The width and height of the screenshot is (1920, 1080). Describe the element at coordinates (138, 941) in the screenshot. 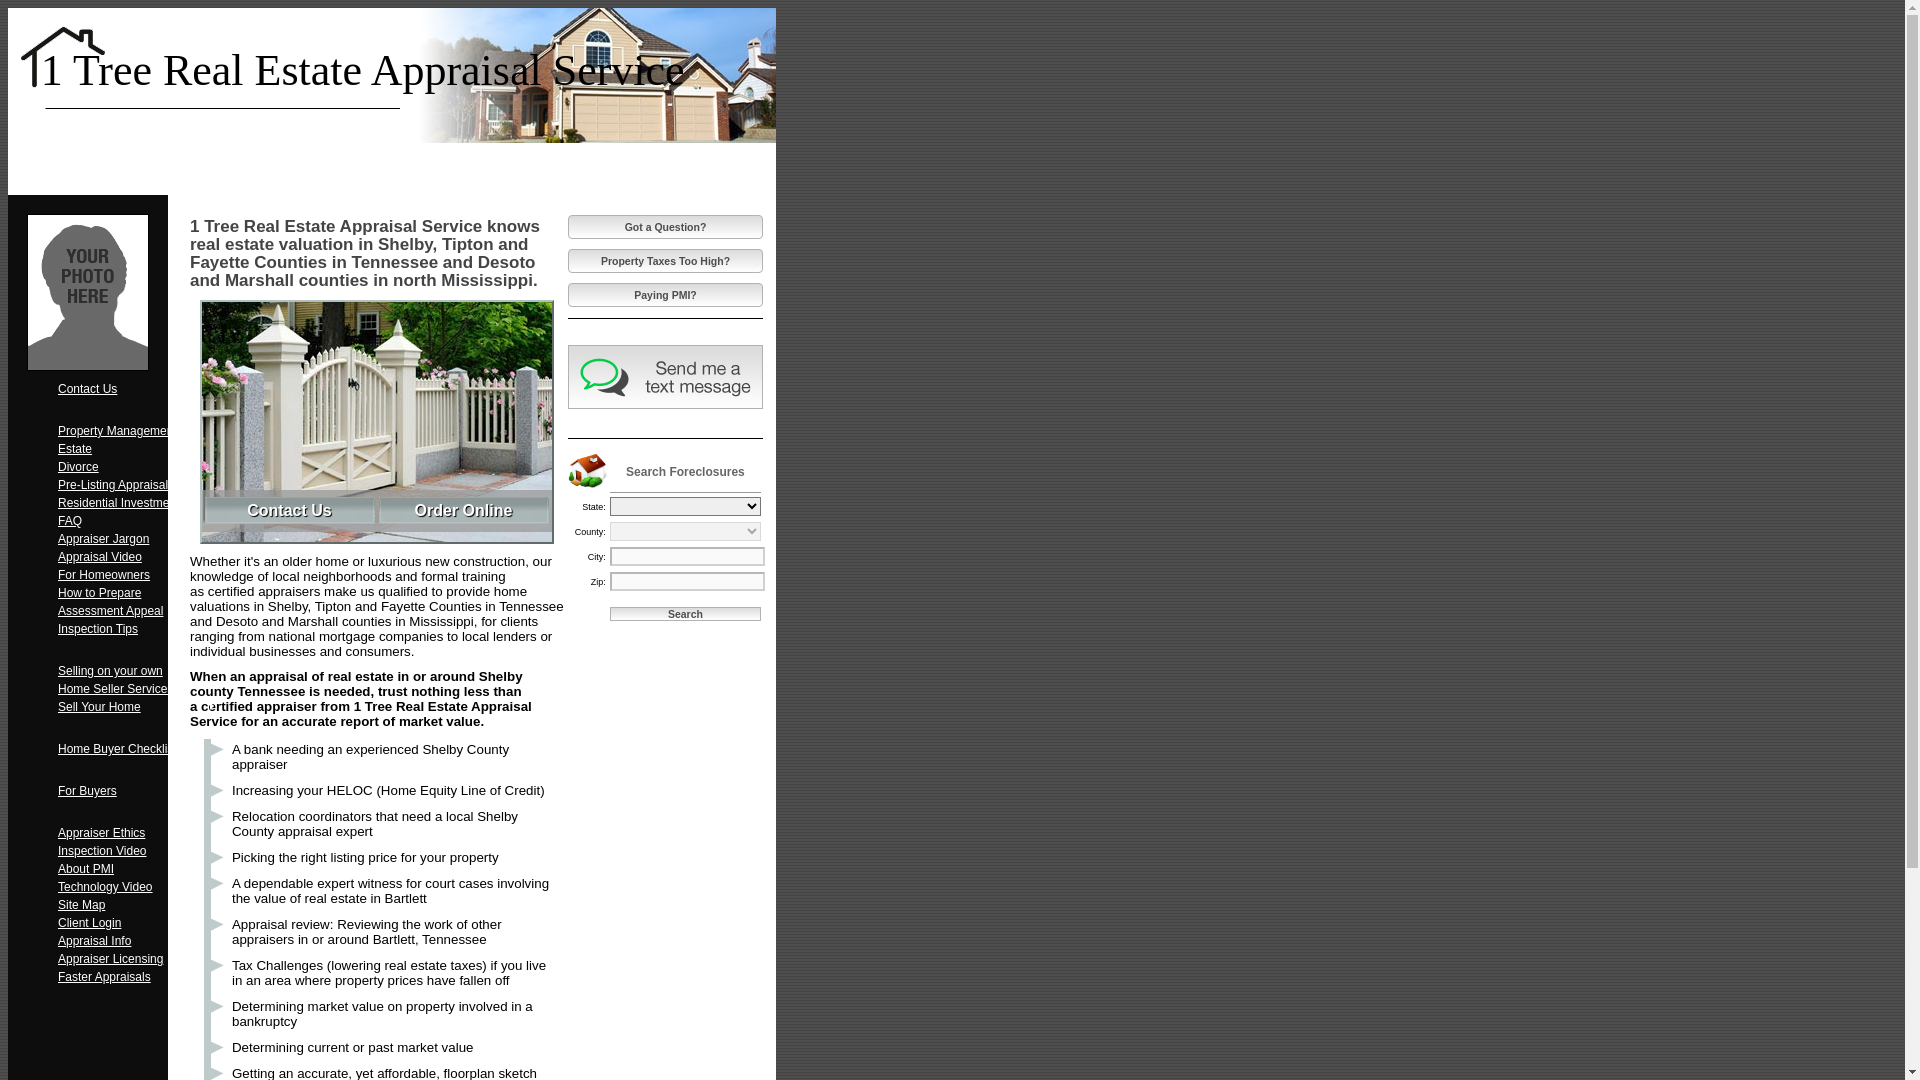

I see `Appraisal Info` at that location.